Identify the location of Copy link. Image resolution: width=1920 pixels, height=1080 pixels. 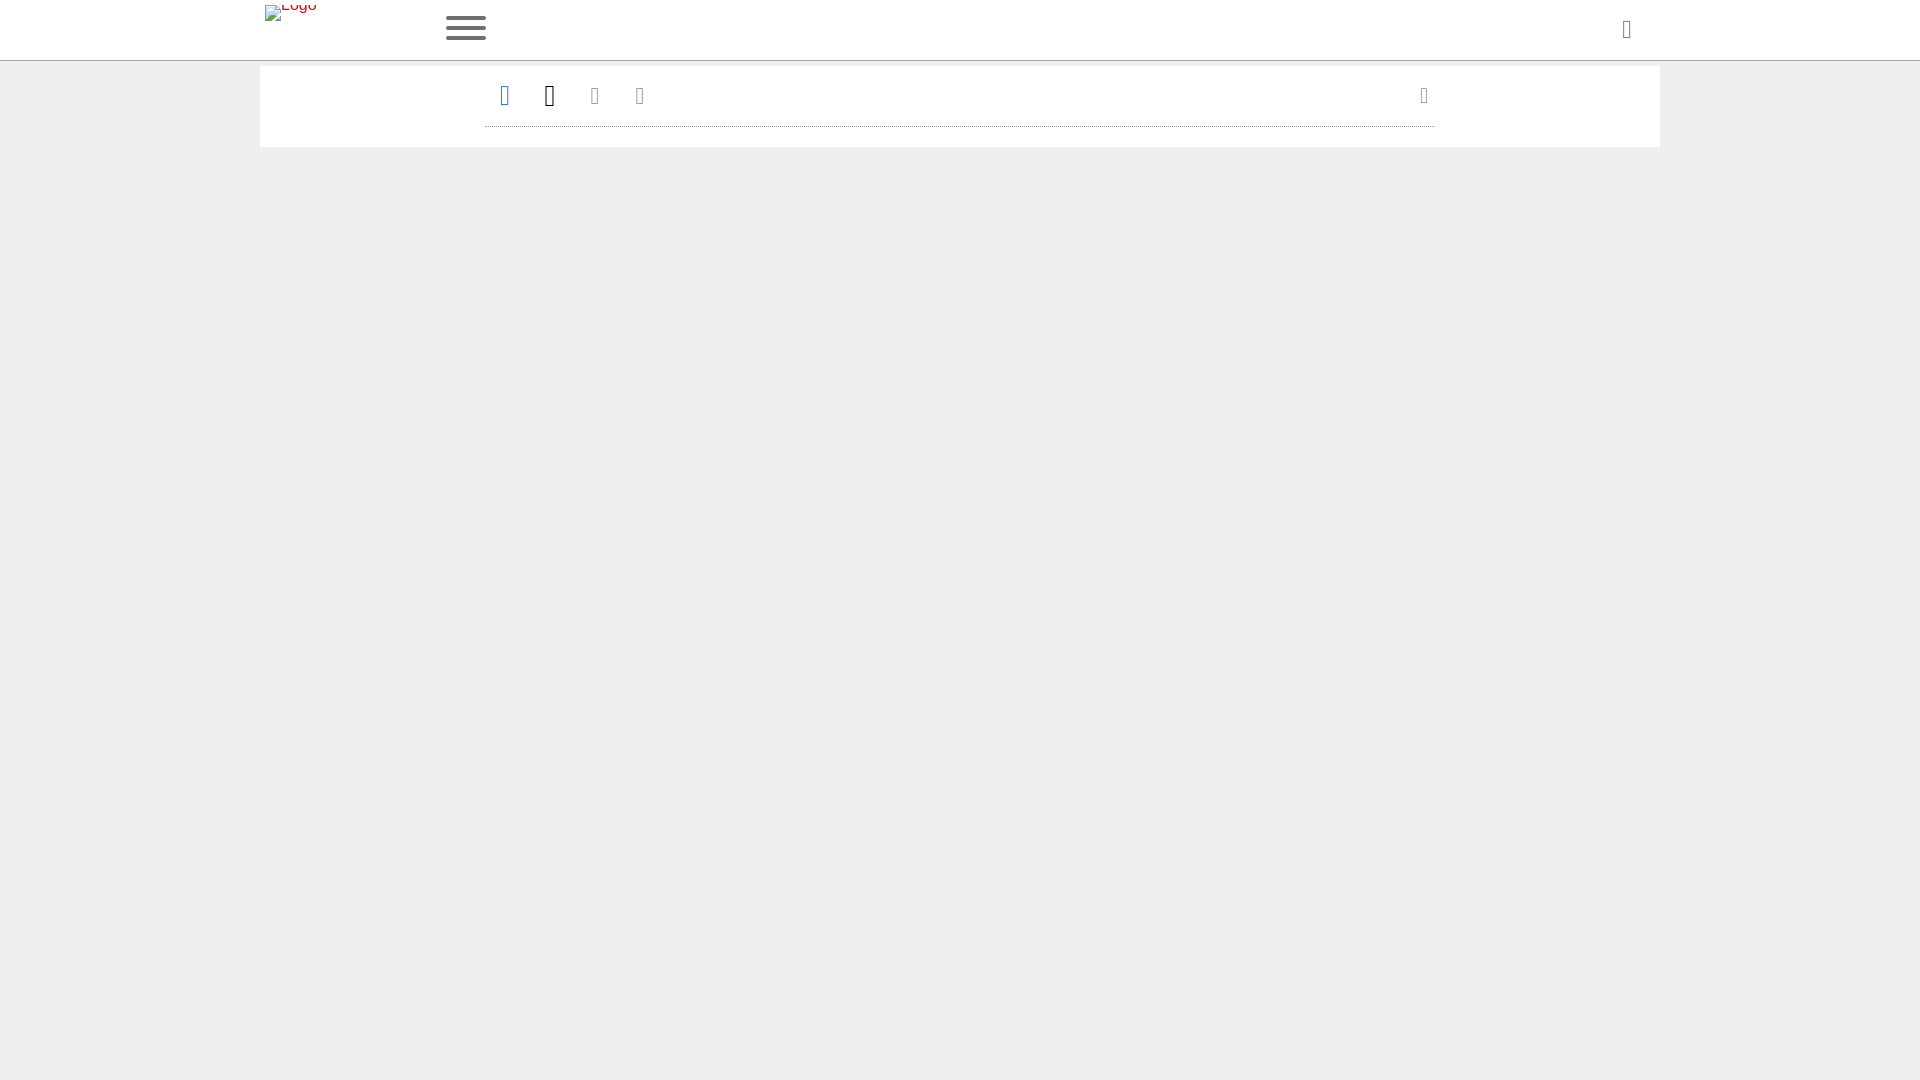
(640, 95).